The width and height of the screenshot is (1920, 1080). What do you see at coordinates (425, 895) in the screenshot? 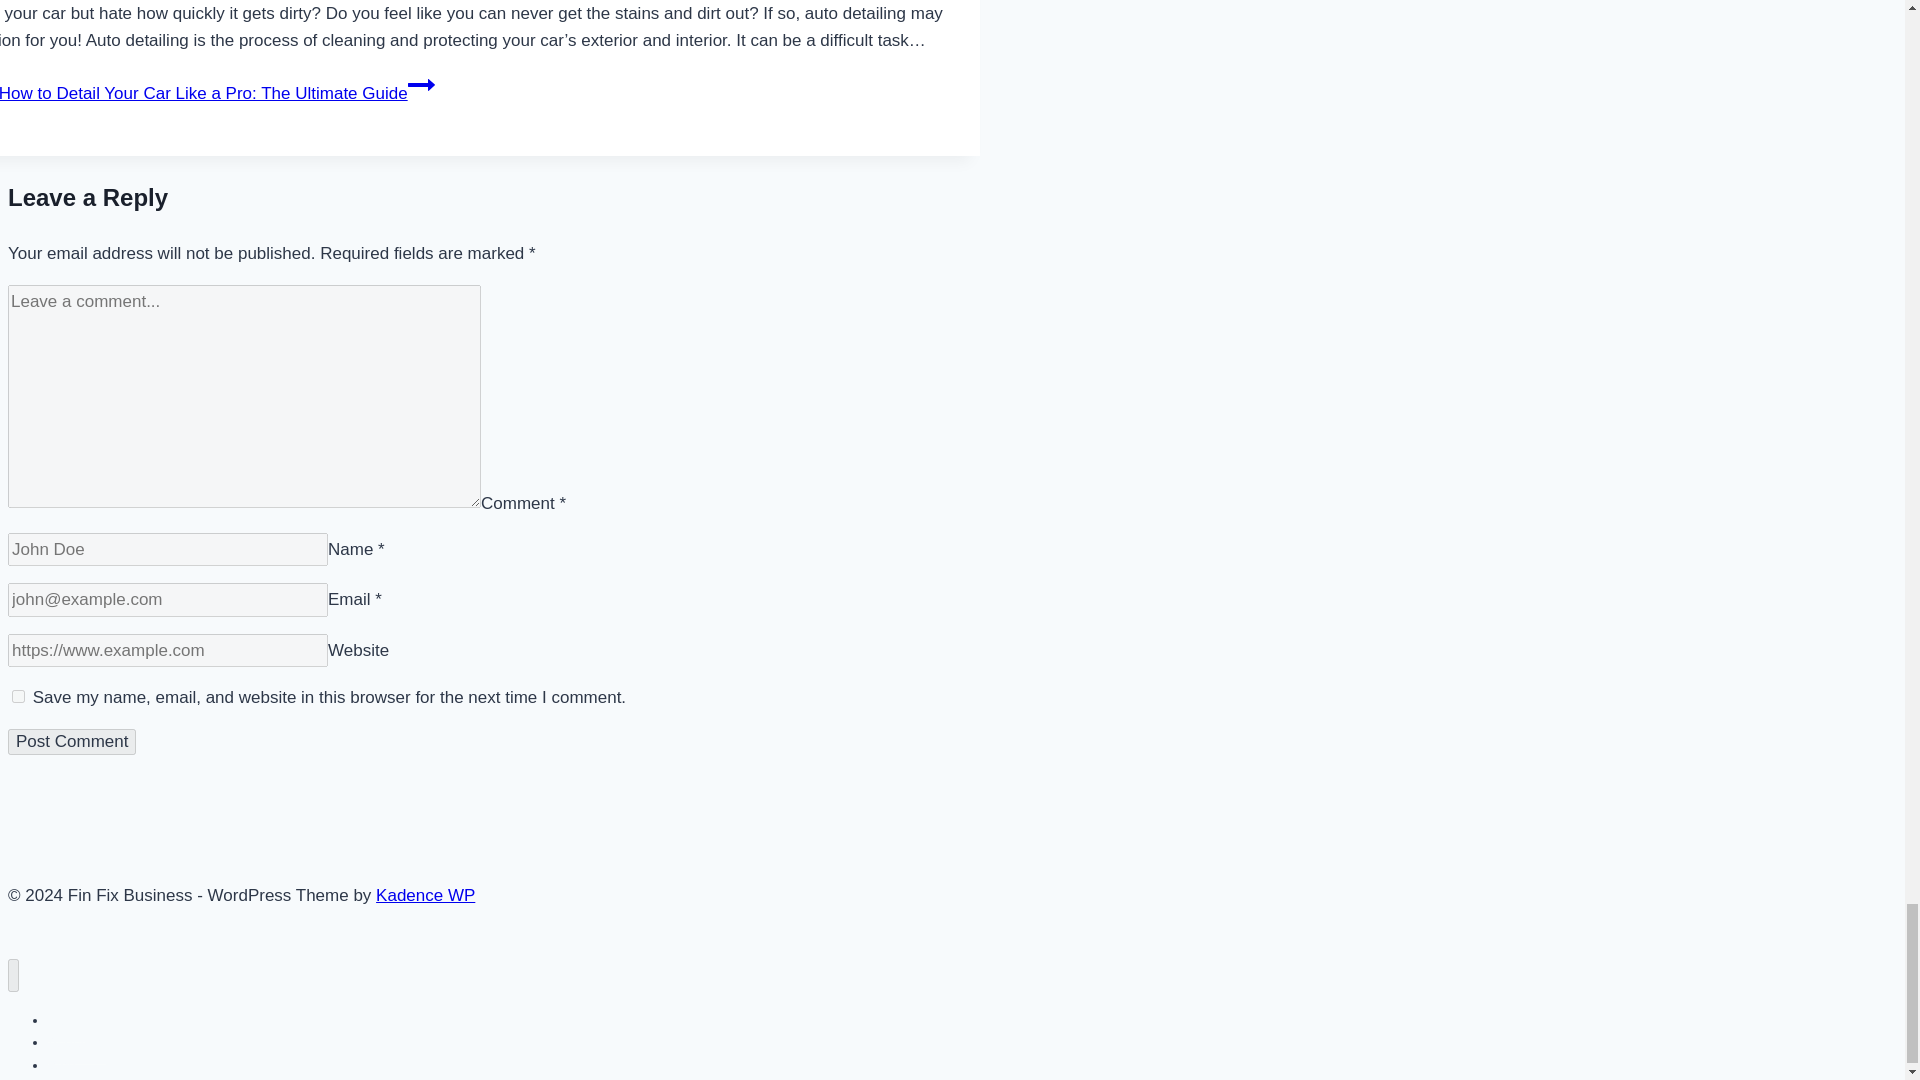
I see `Kadence WP` at bounding box center [425, 895].